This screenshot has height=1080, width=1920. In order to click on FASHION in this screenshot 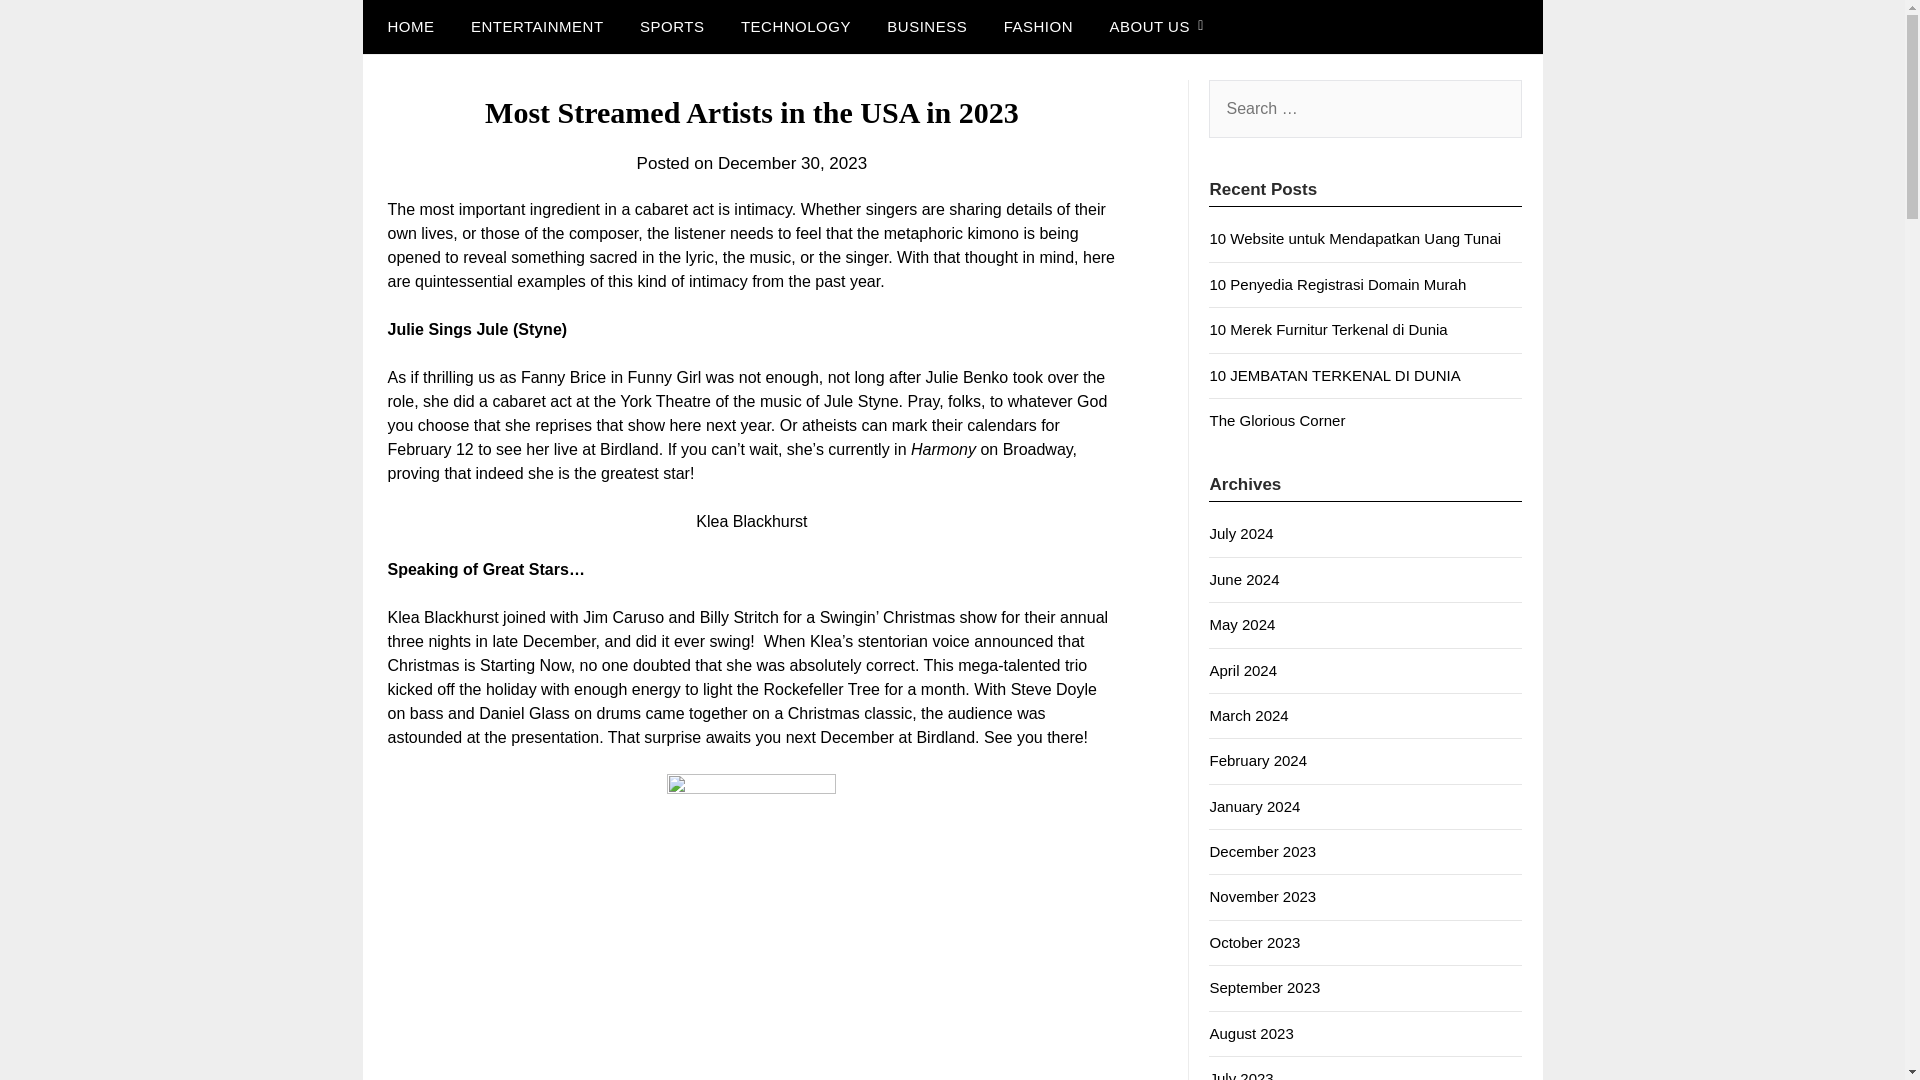, I will do `click(1038, 27)`.